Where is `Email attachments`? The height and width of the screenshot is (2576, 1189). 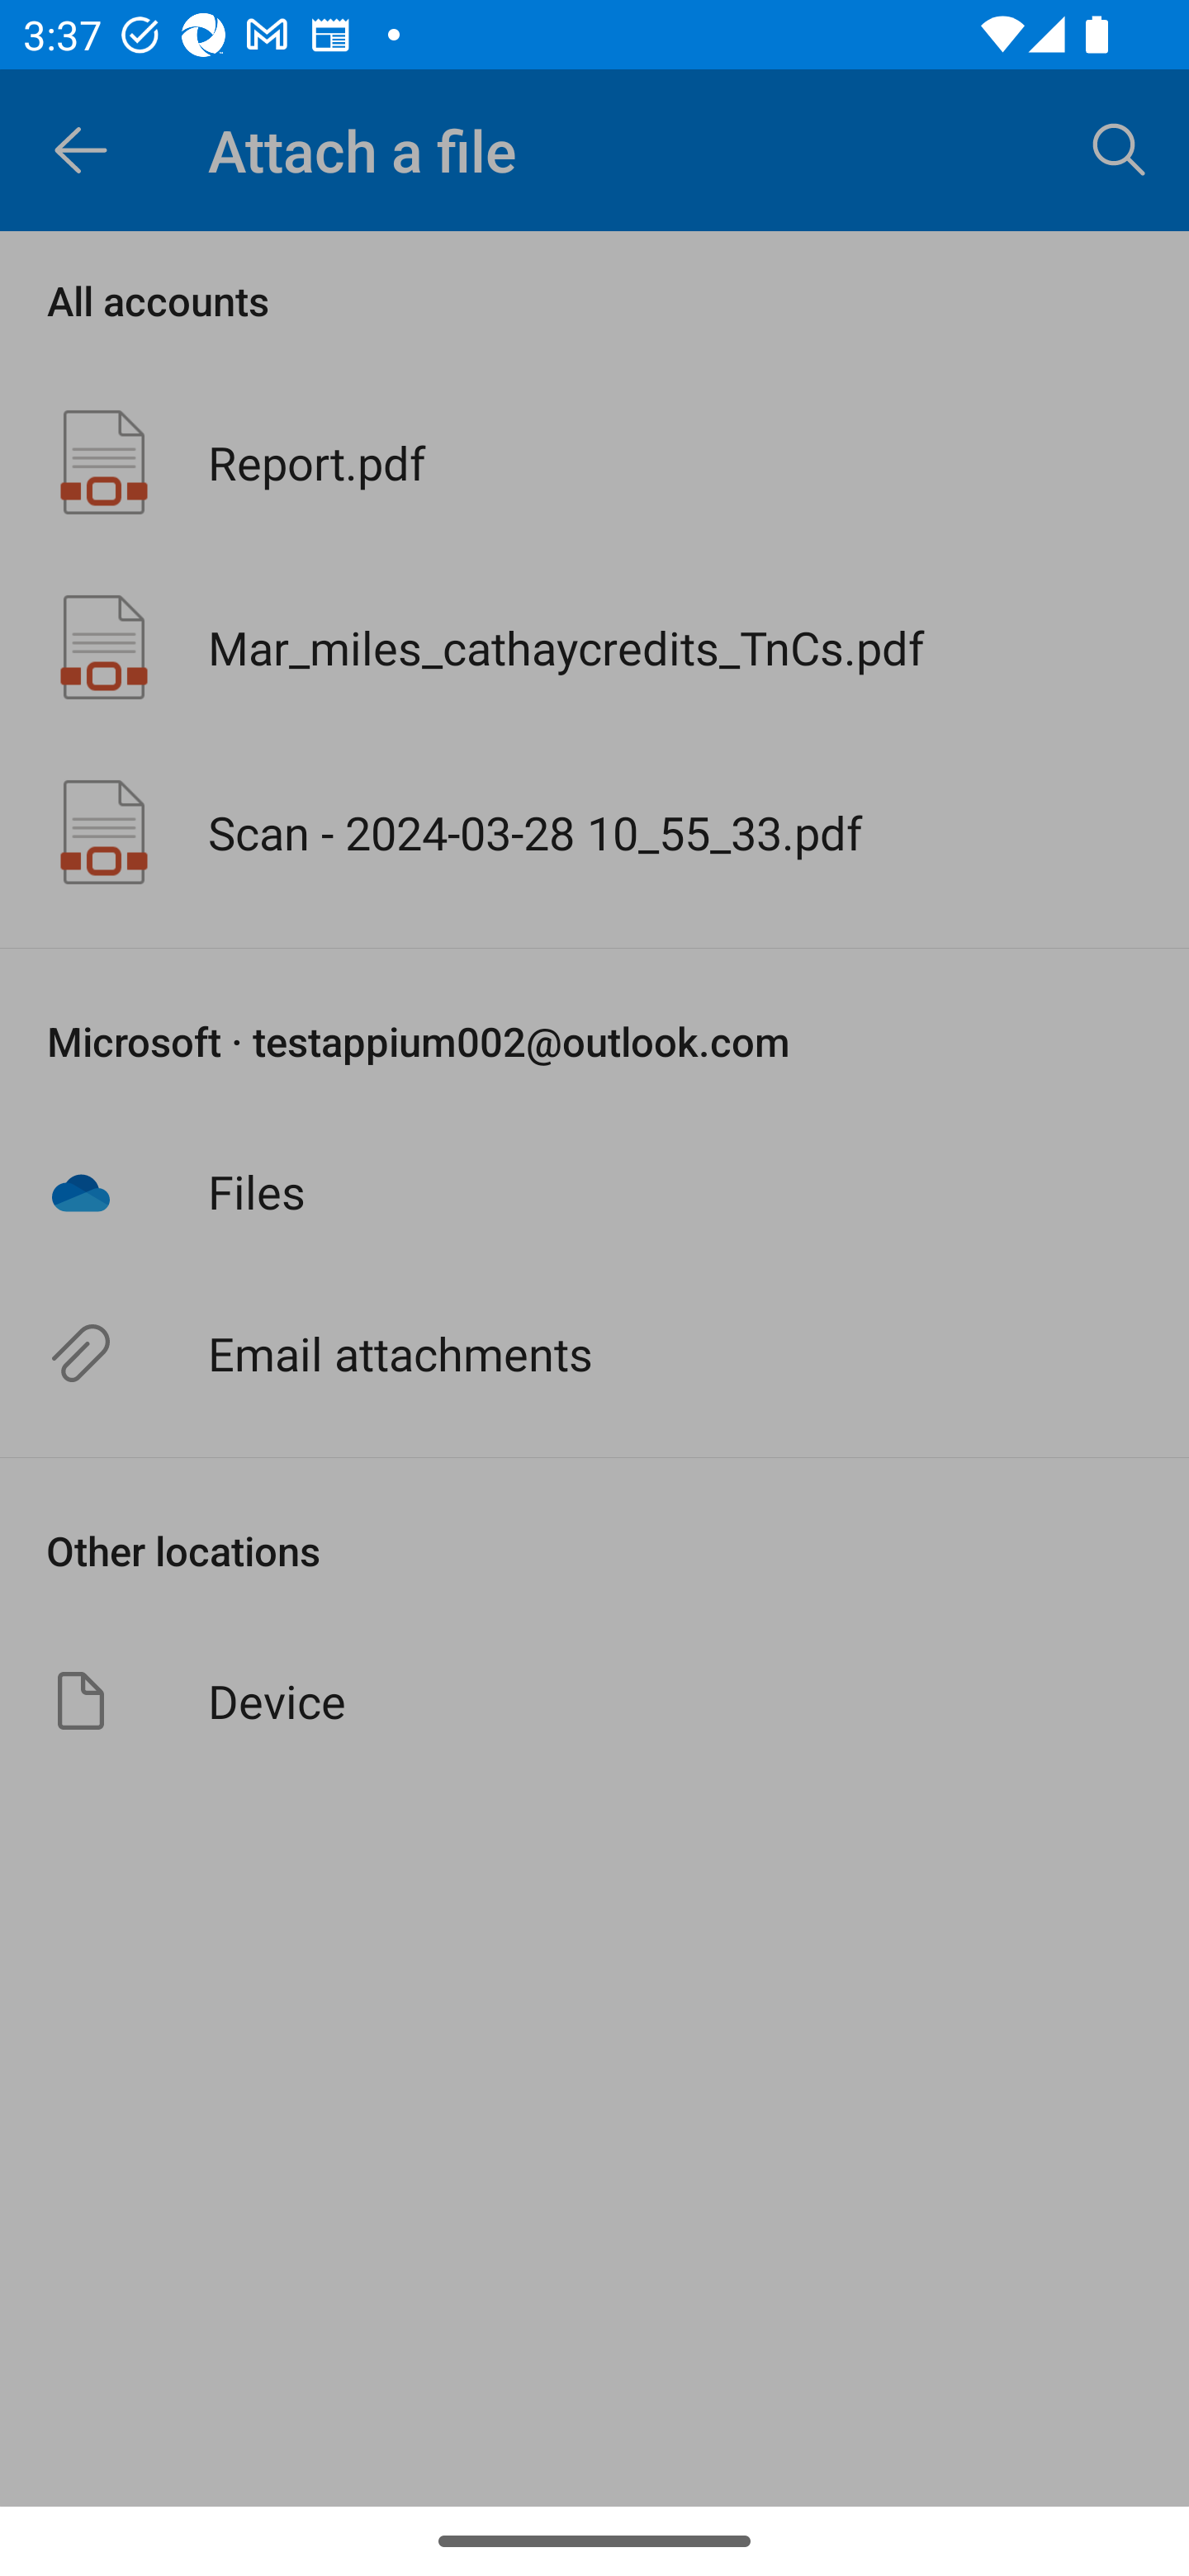 Email attachments is located at coordinates (594, 1353).